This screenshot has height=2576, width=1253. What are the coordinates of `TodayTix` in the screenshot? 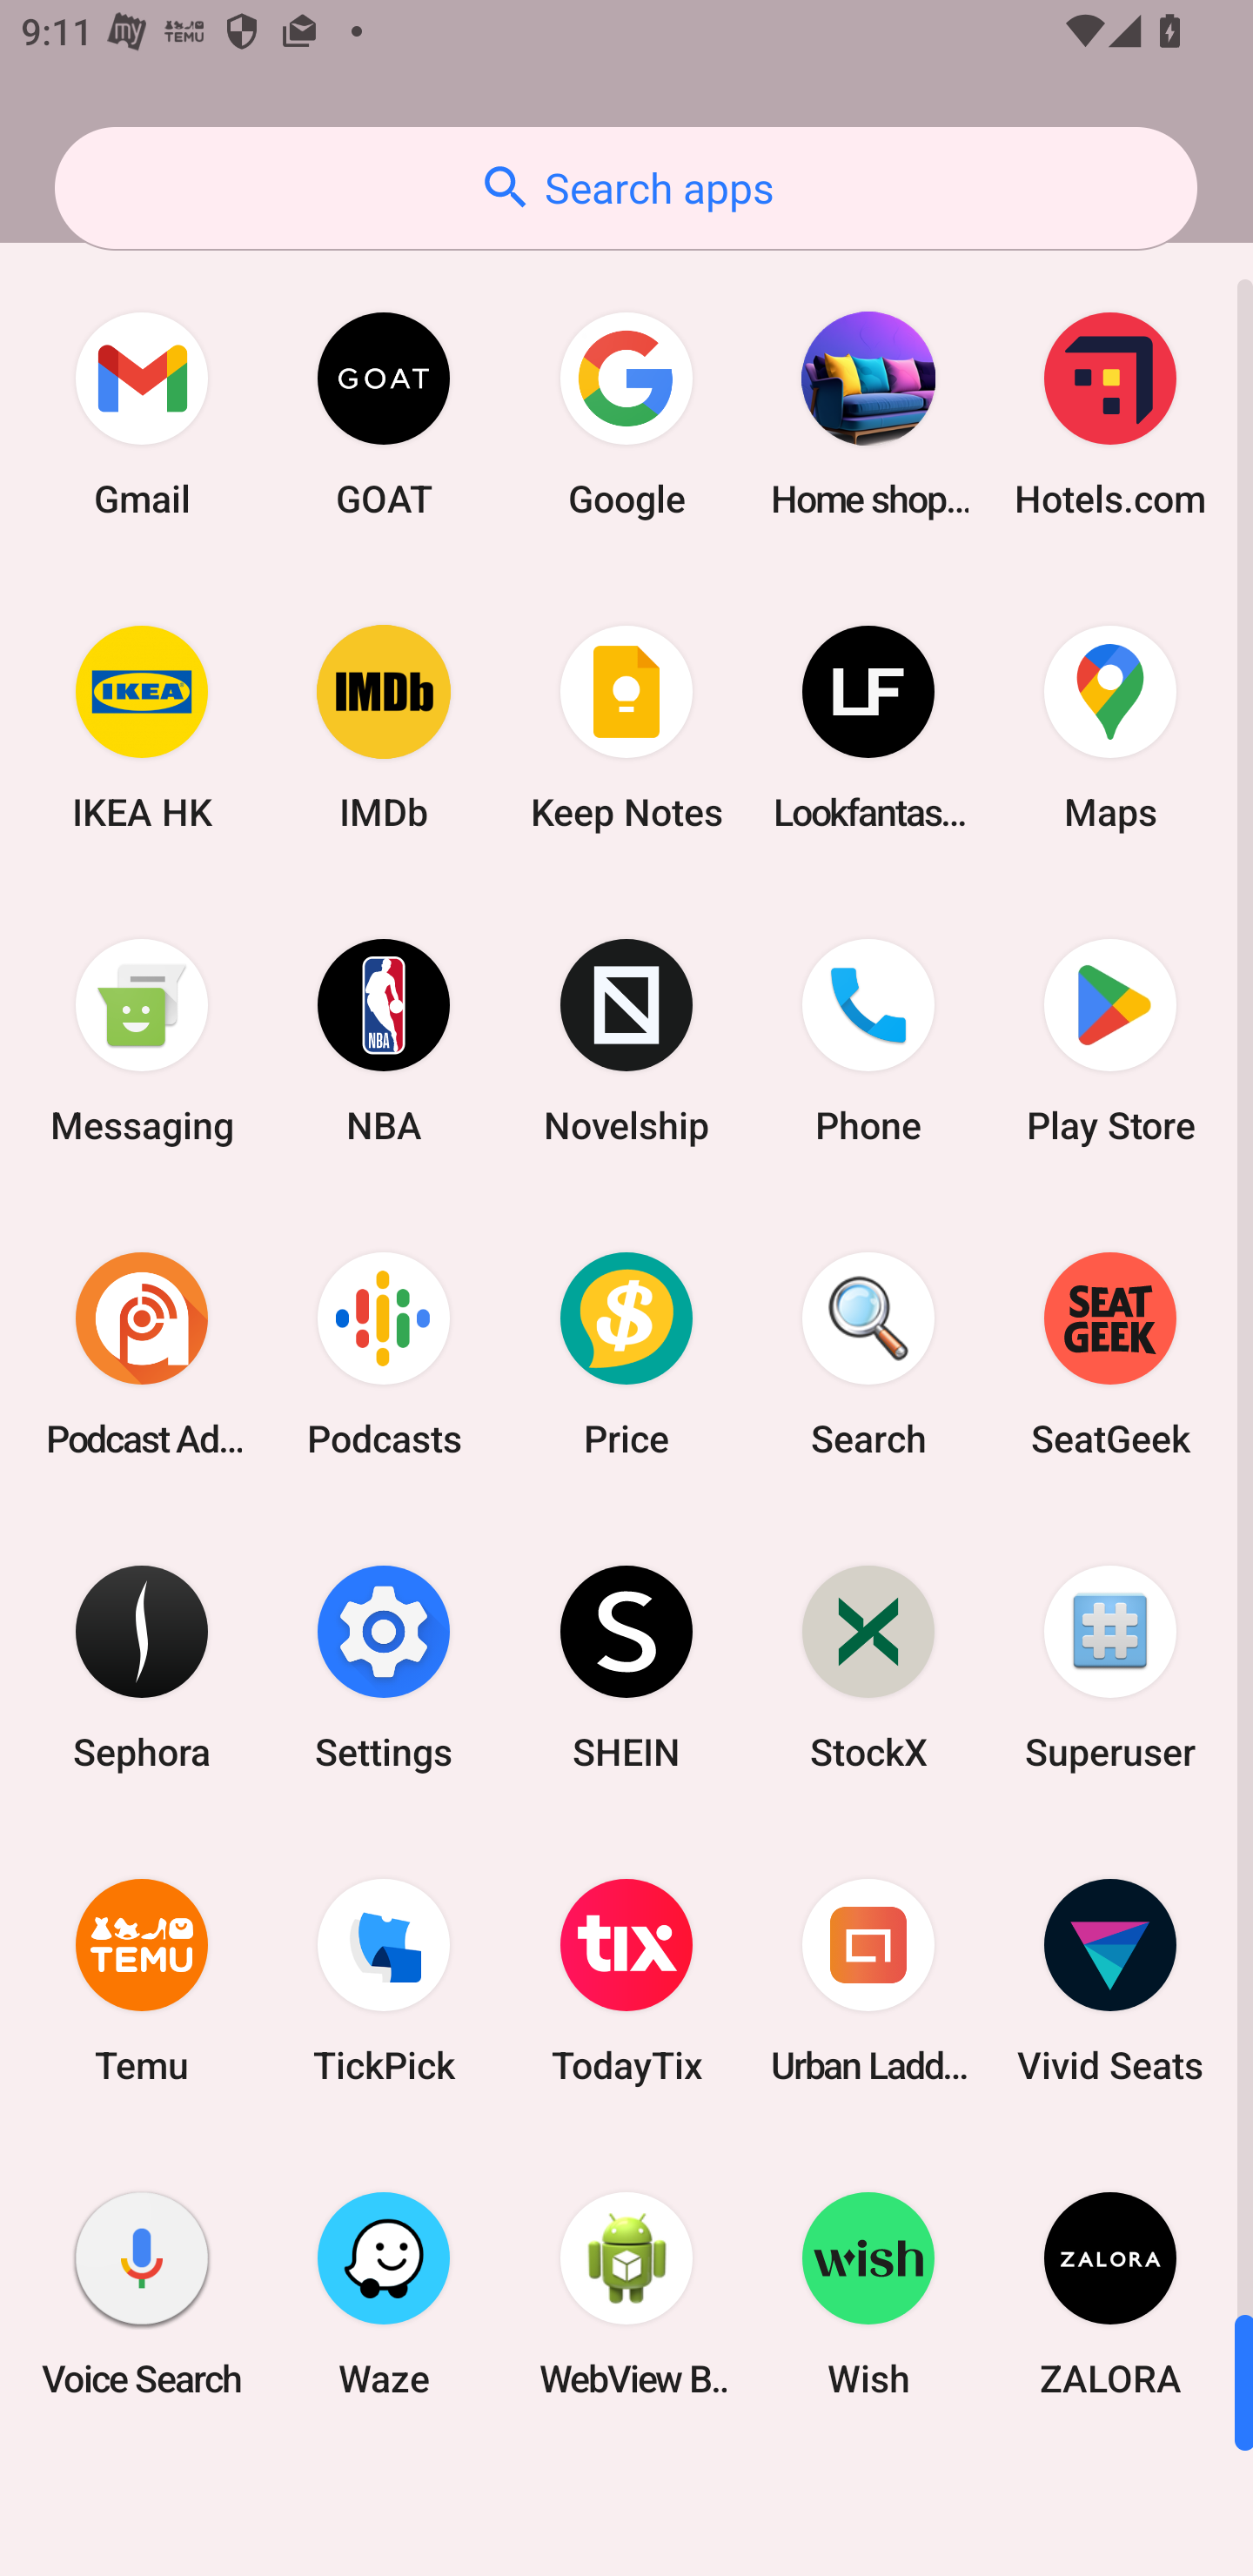 It's located at (626, 1981).